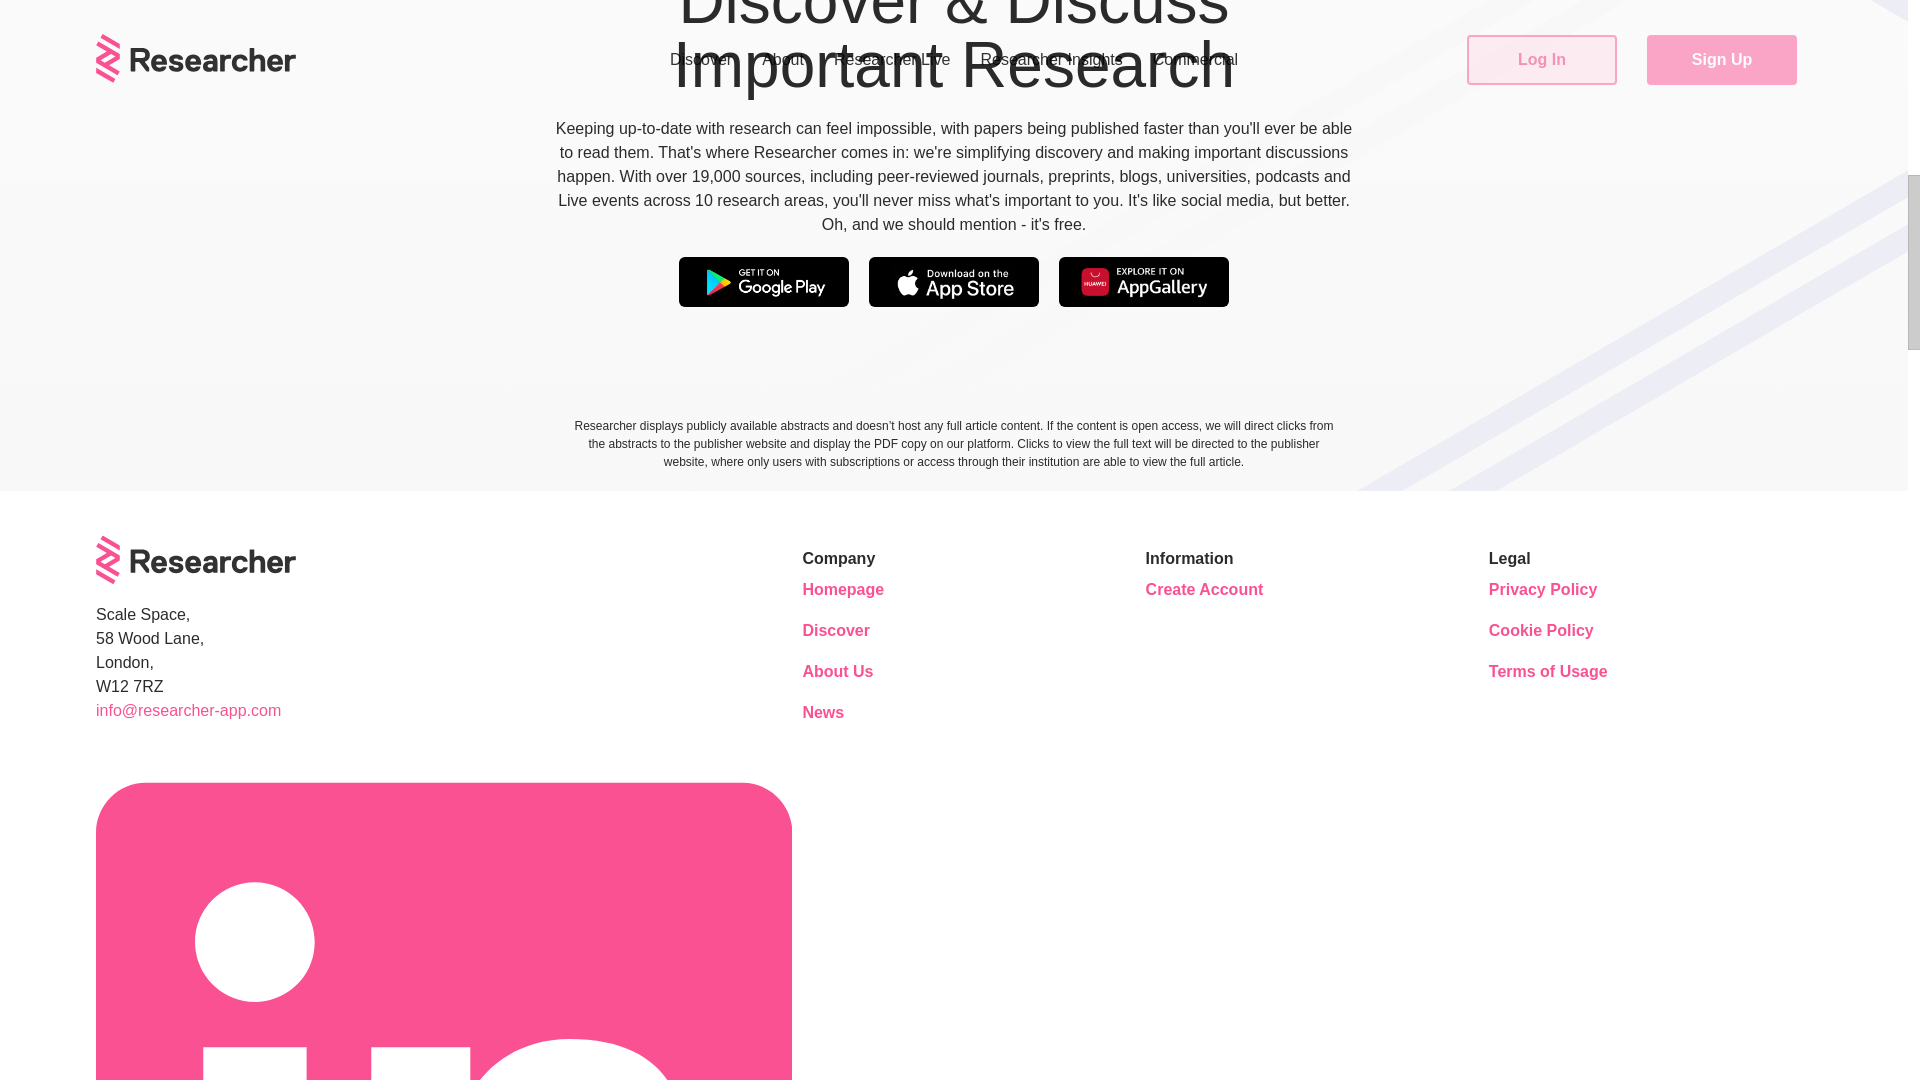  What do you see at coordinates (1206, 590) in the screenshot?
I see `Create Account` at bounding box center [1206, 590].